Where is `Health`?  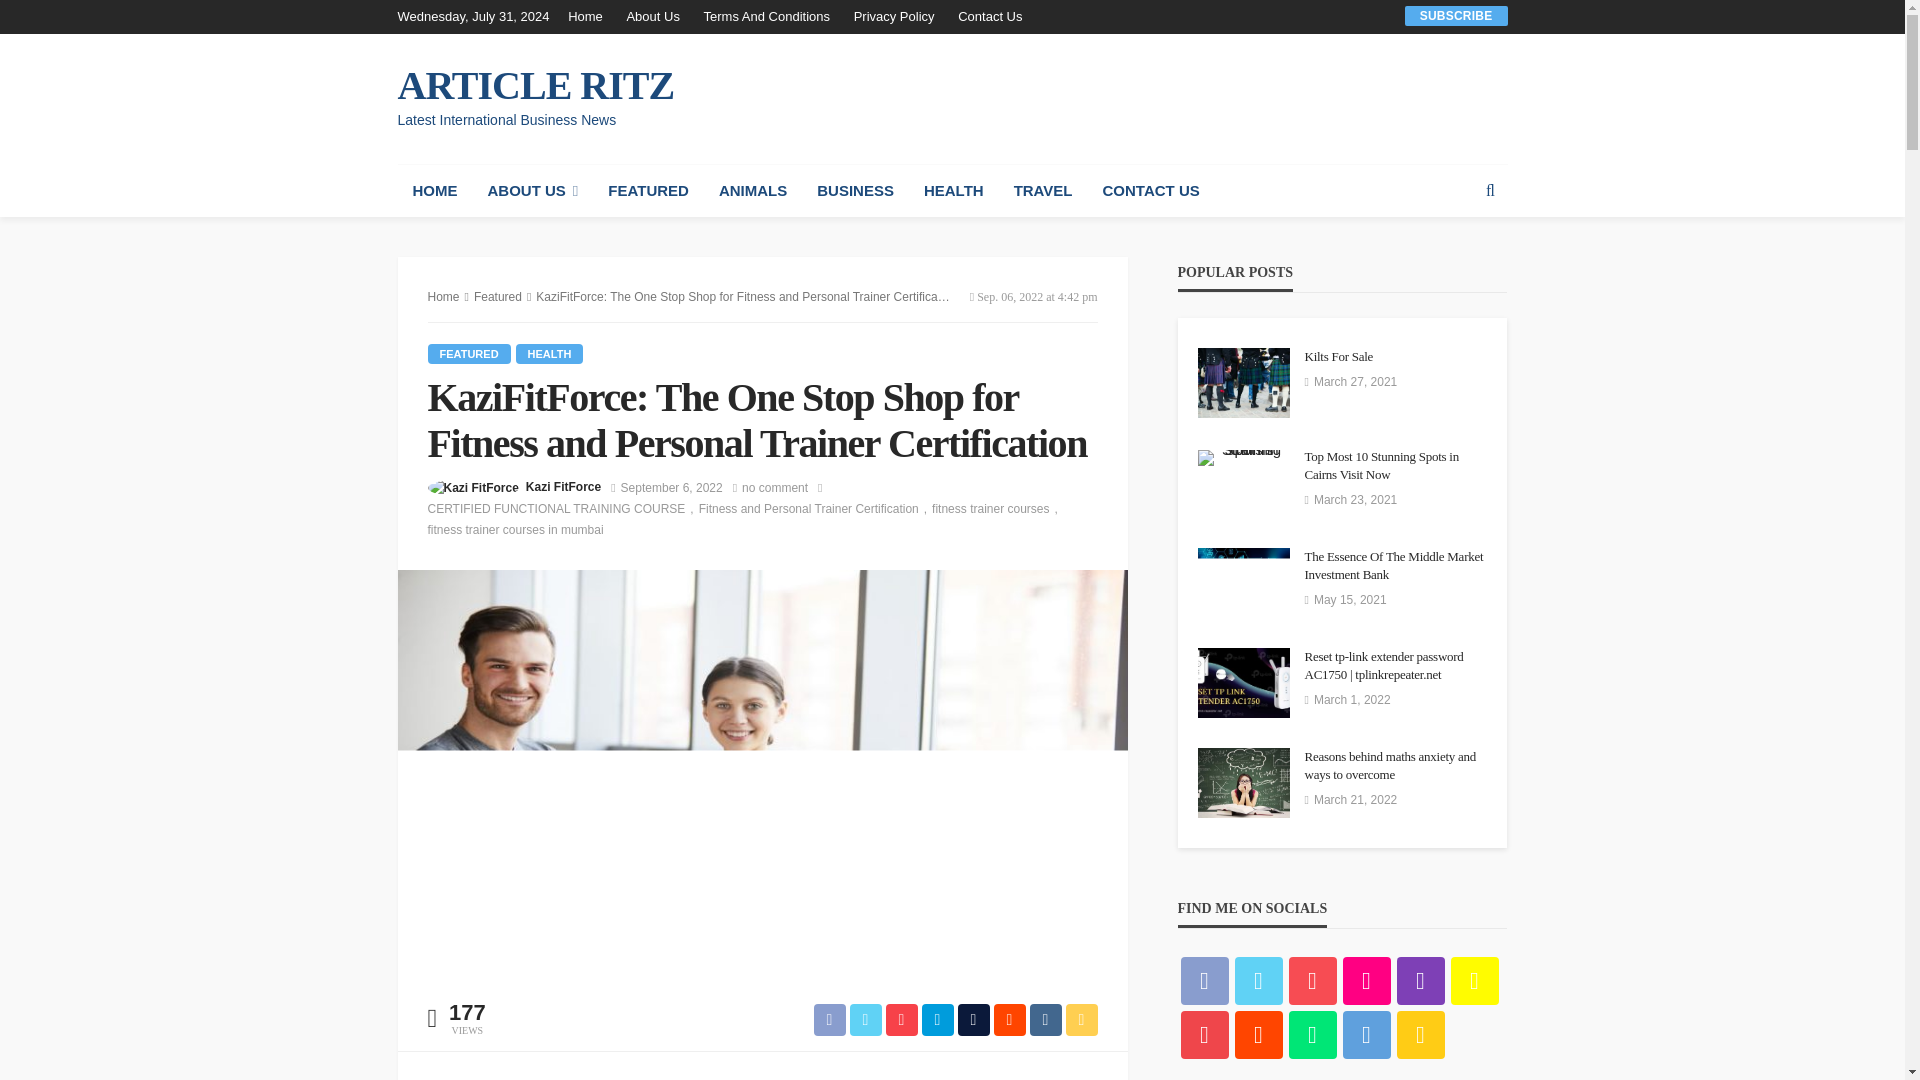
Health is located at coordinates (550, 354).